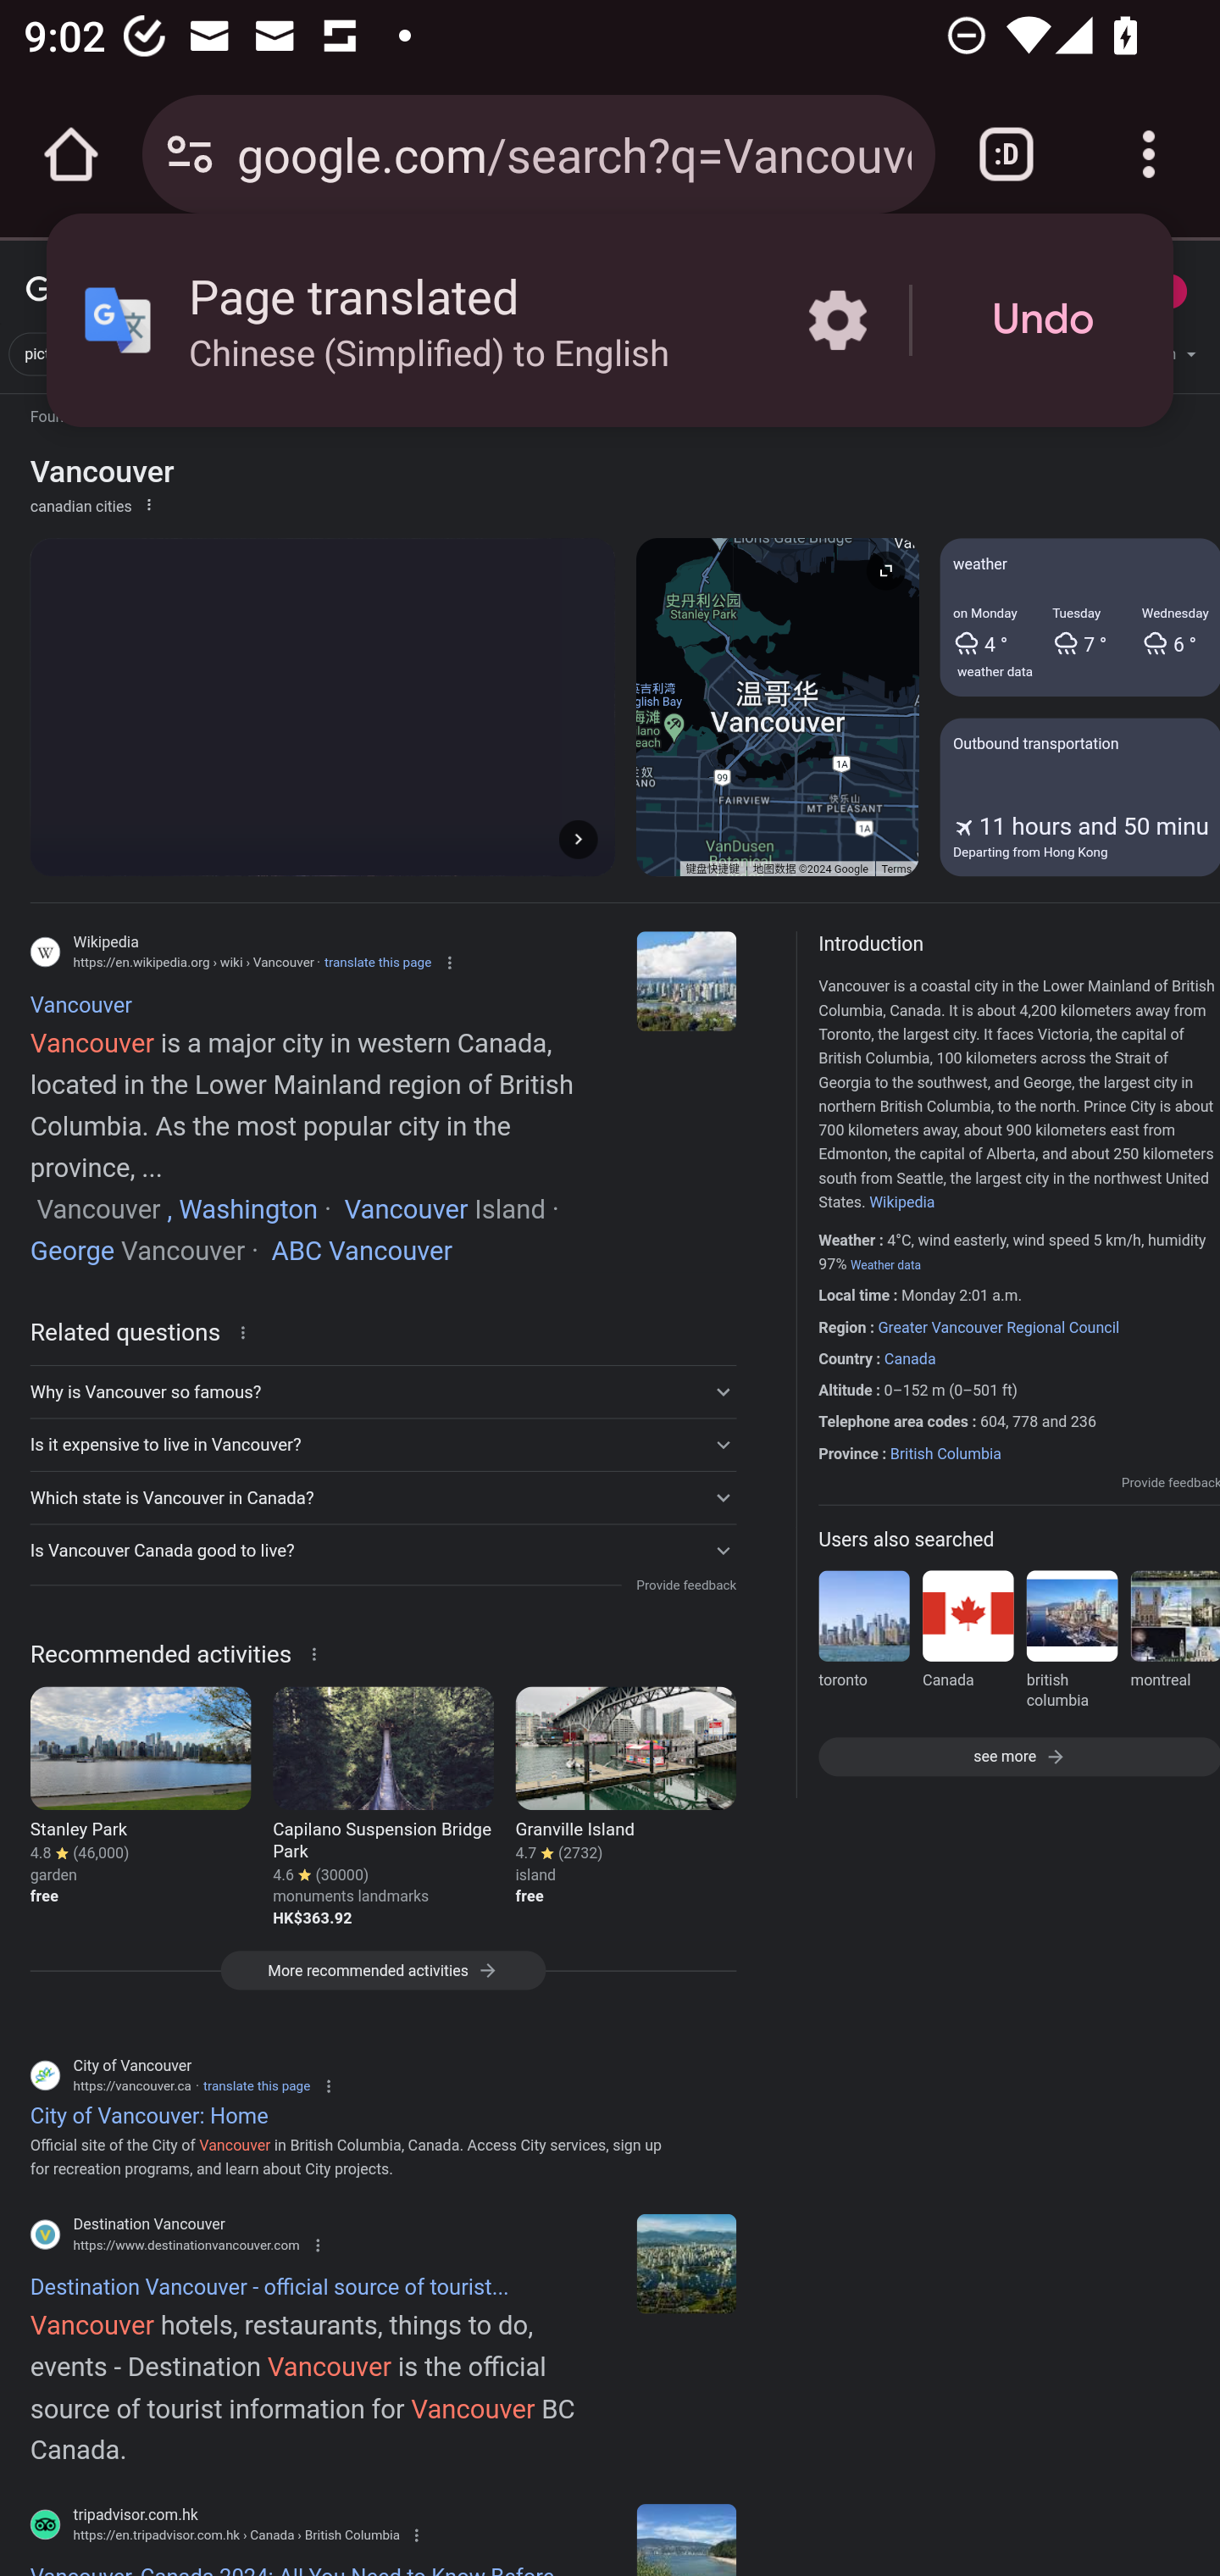  Describe the element at coordinates (319, 1653) in the screenshot. I see `Details about this result` at that location.